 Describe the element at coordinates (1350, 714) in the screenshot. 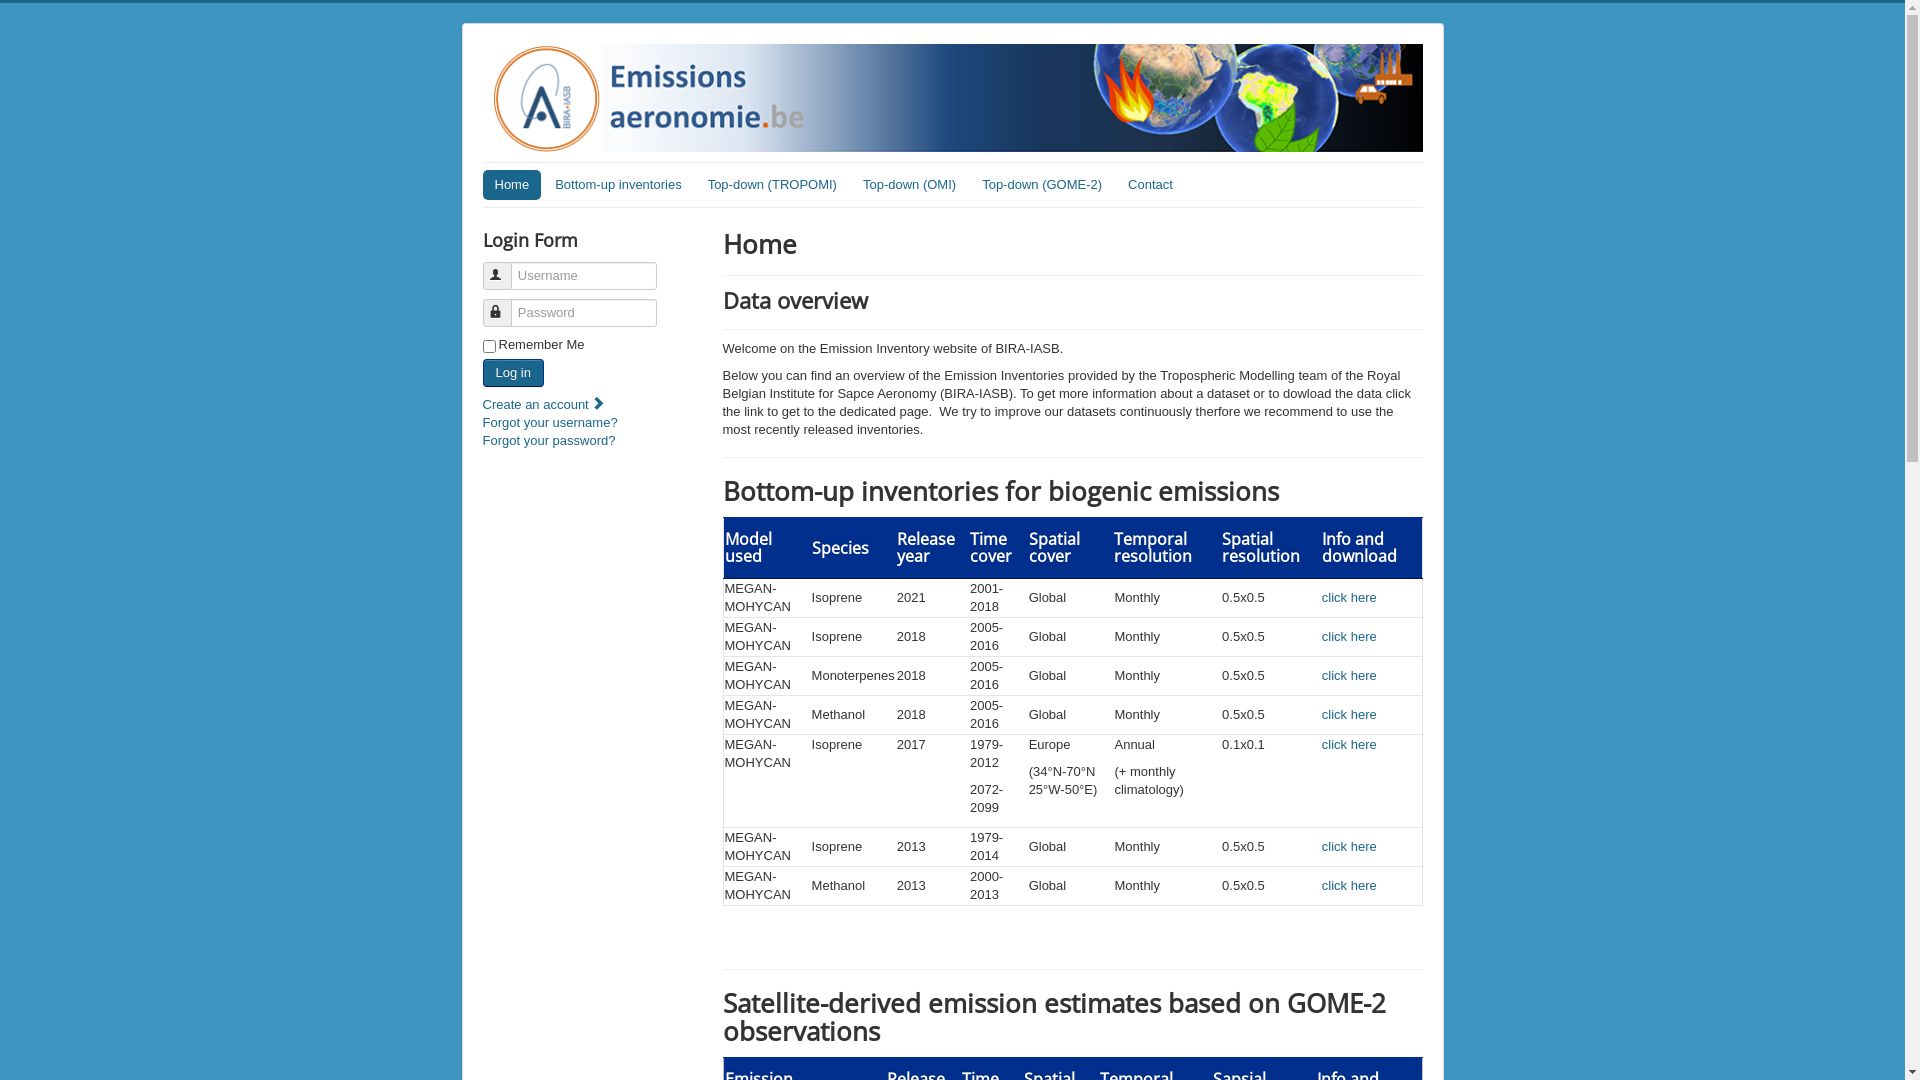

I see `click here` at that location.